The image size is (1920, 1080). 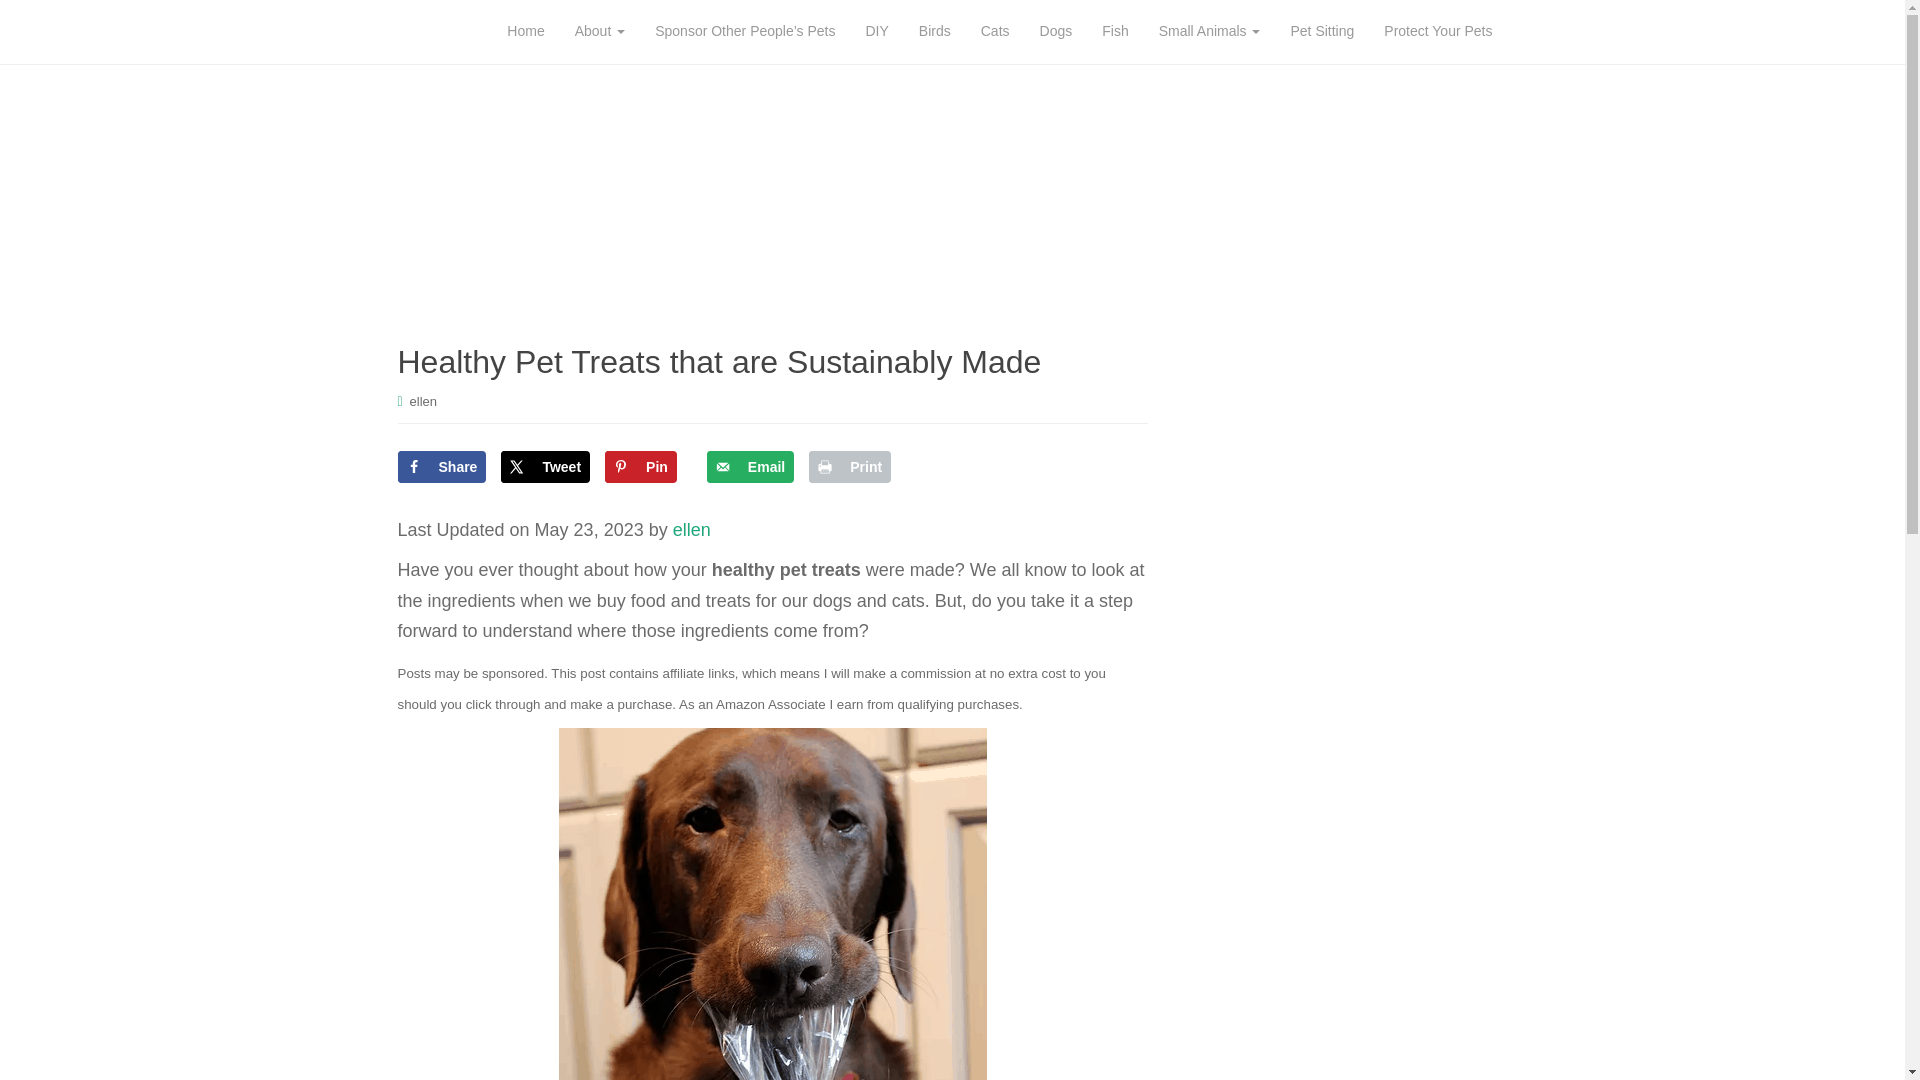 What do you see at coordinates (934, 32) in the screenshot?
I see `Birds` at bounding box center [934, 32].